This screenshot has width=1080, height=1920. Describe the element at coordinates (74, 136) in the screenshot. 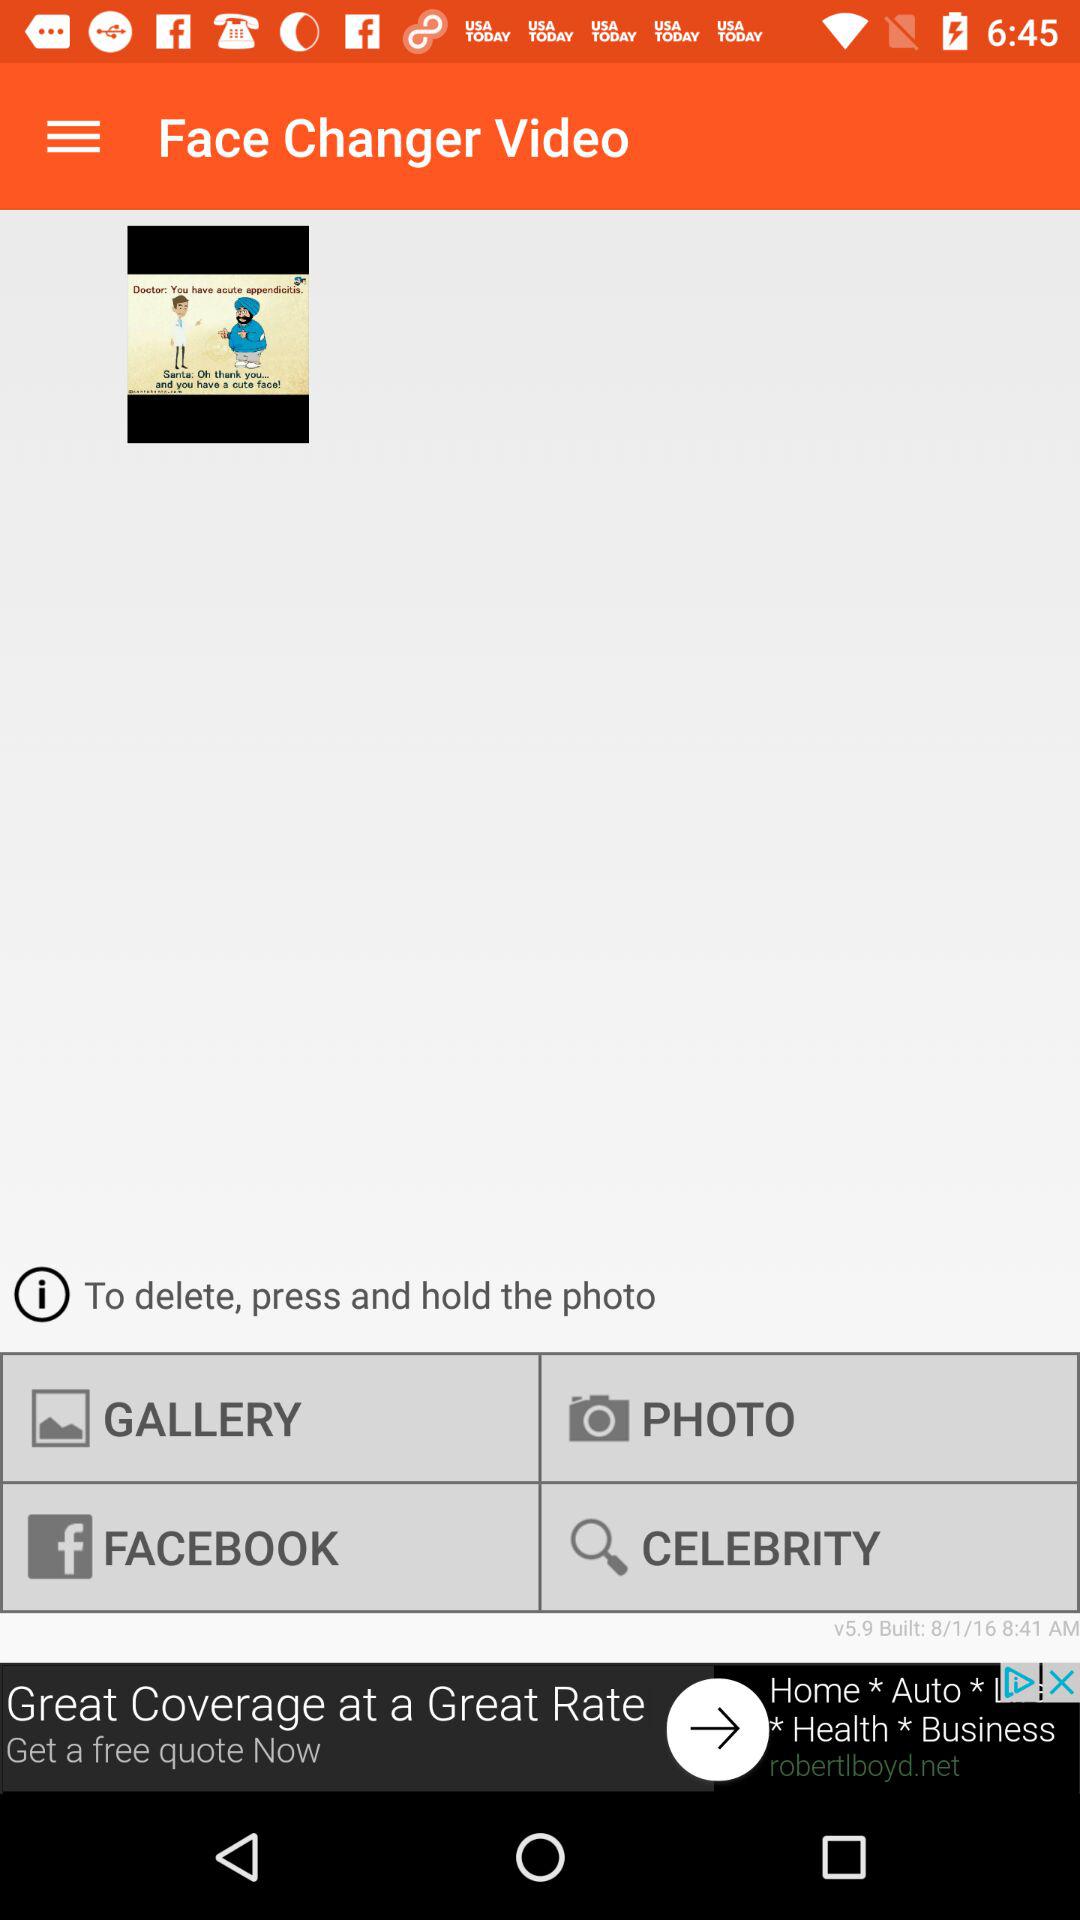

I see `open menu` at that location.